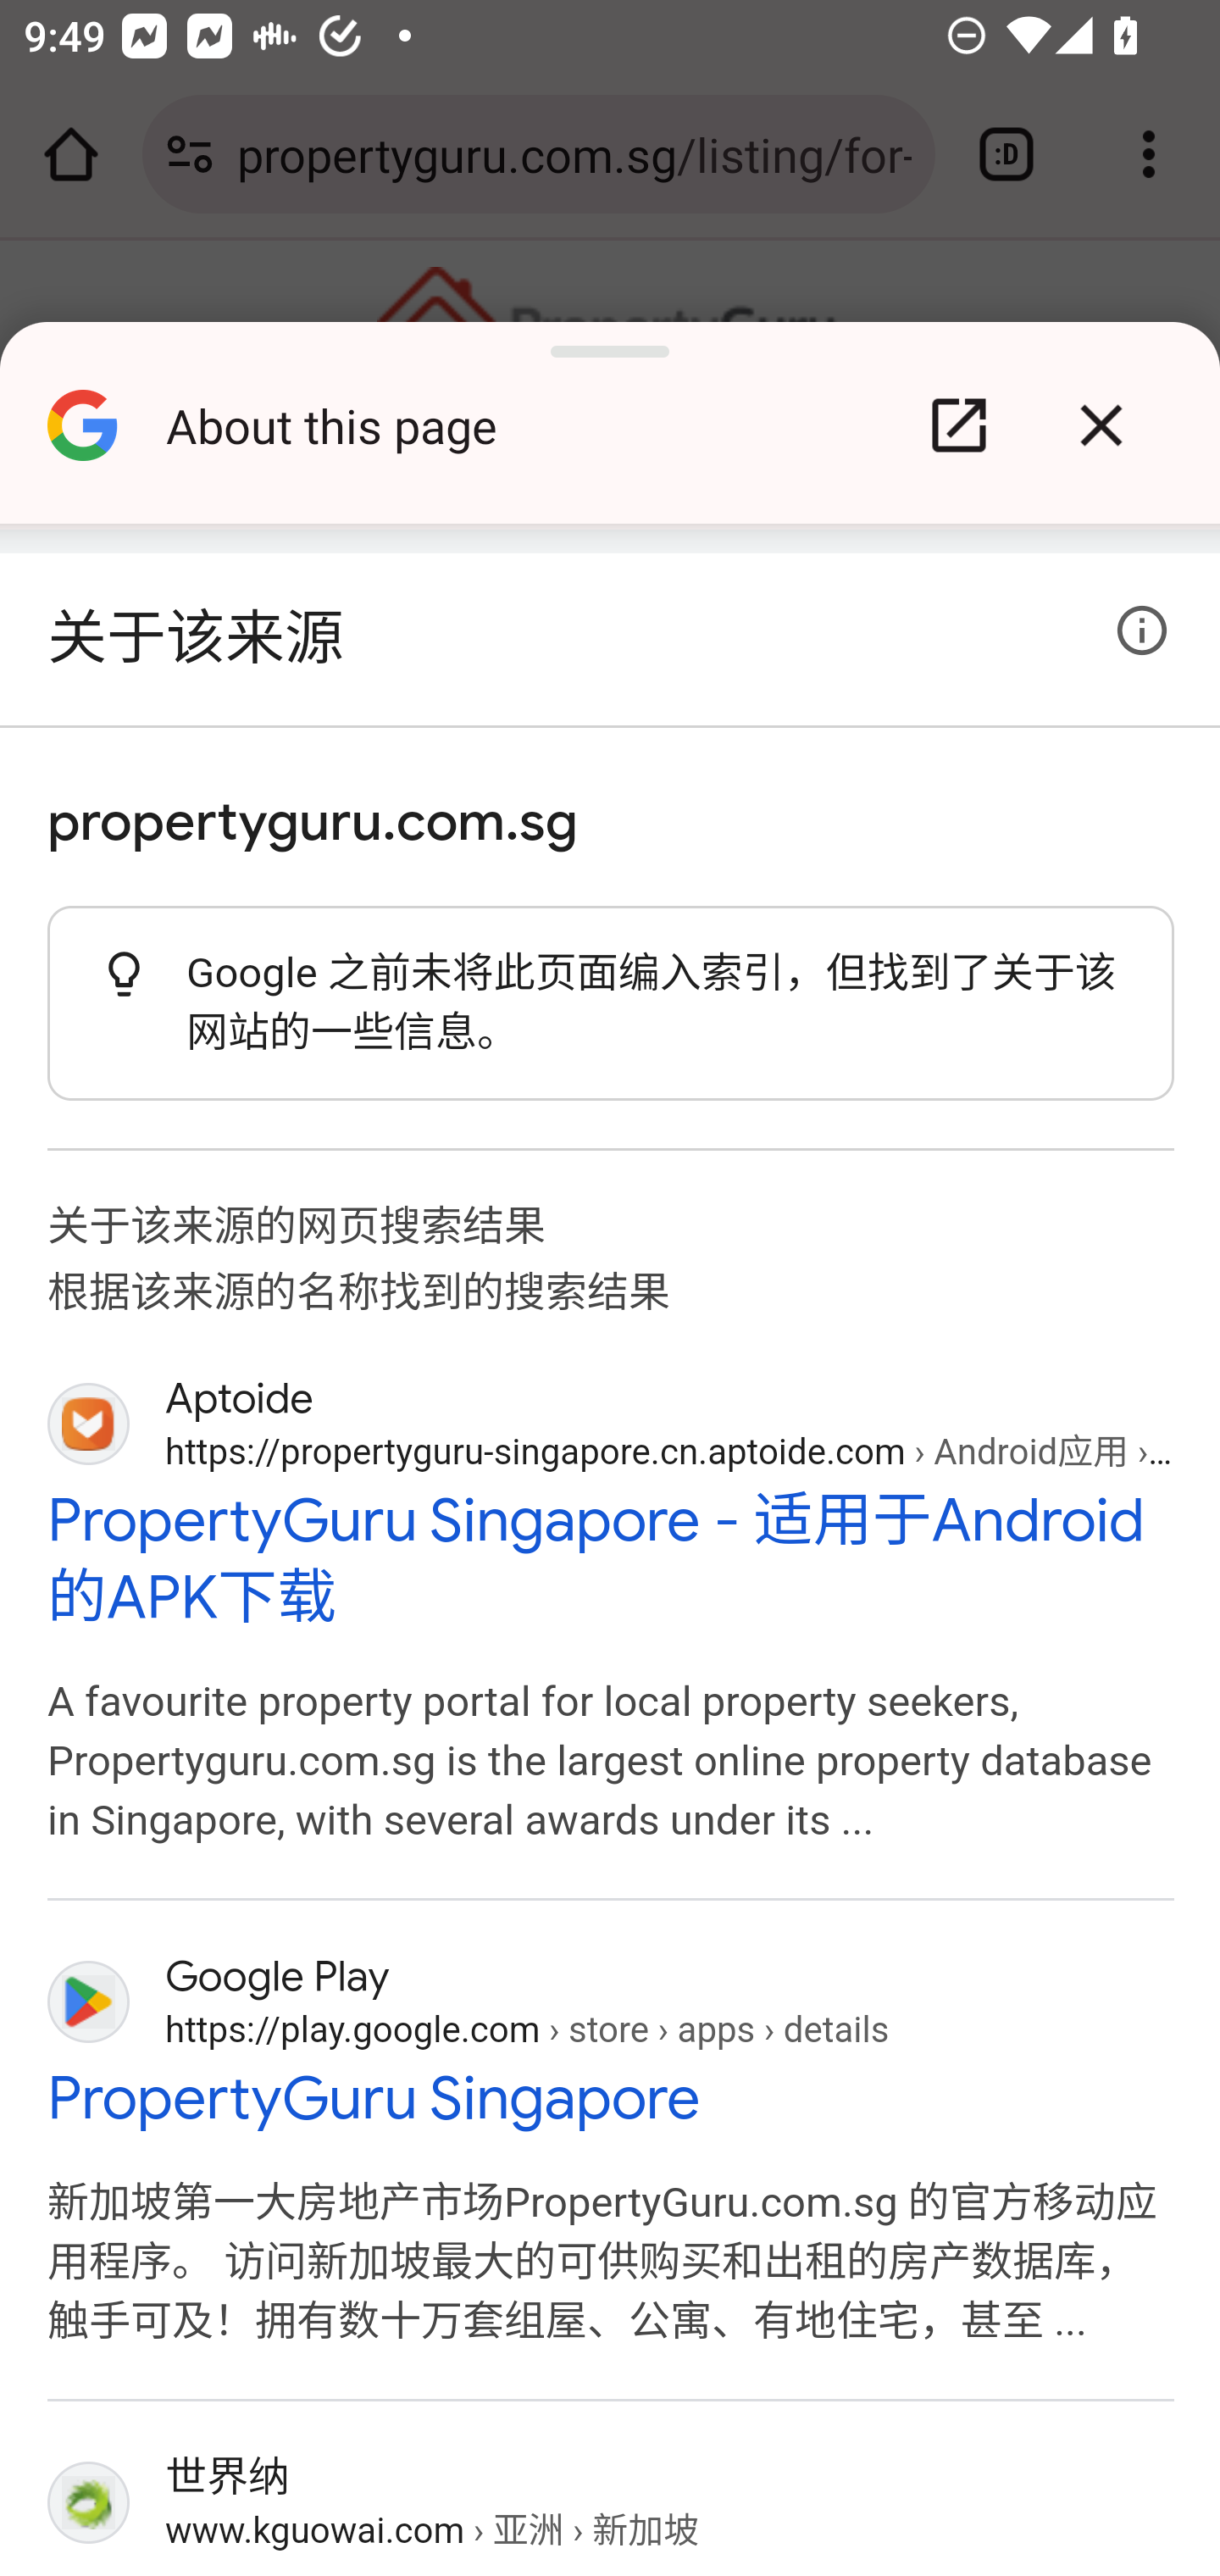 The height and width of the screenshot is (2576, 1220). I want to click on 来源相关帮助, so click(1142, 630).